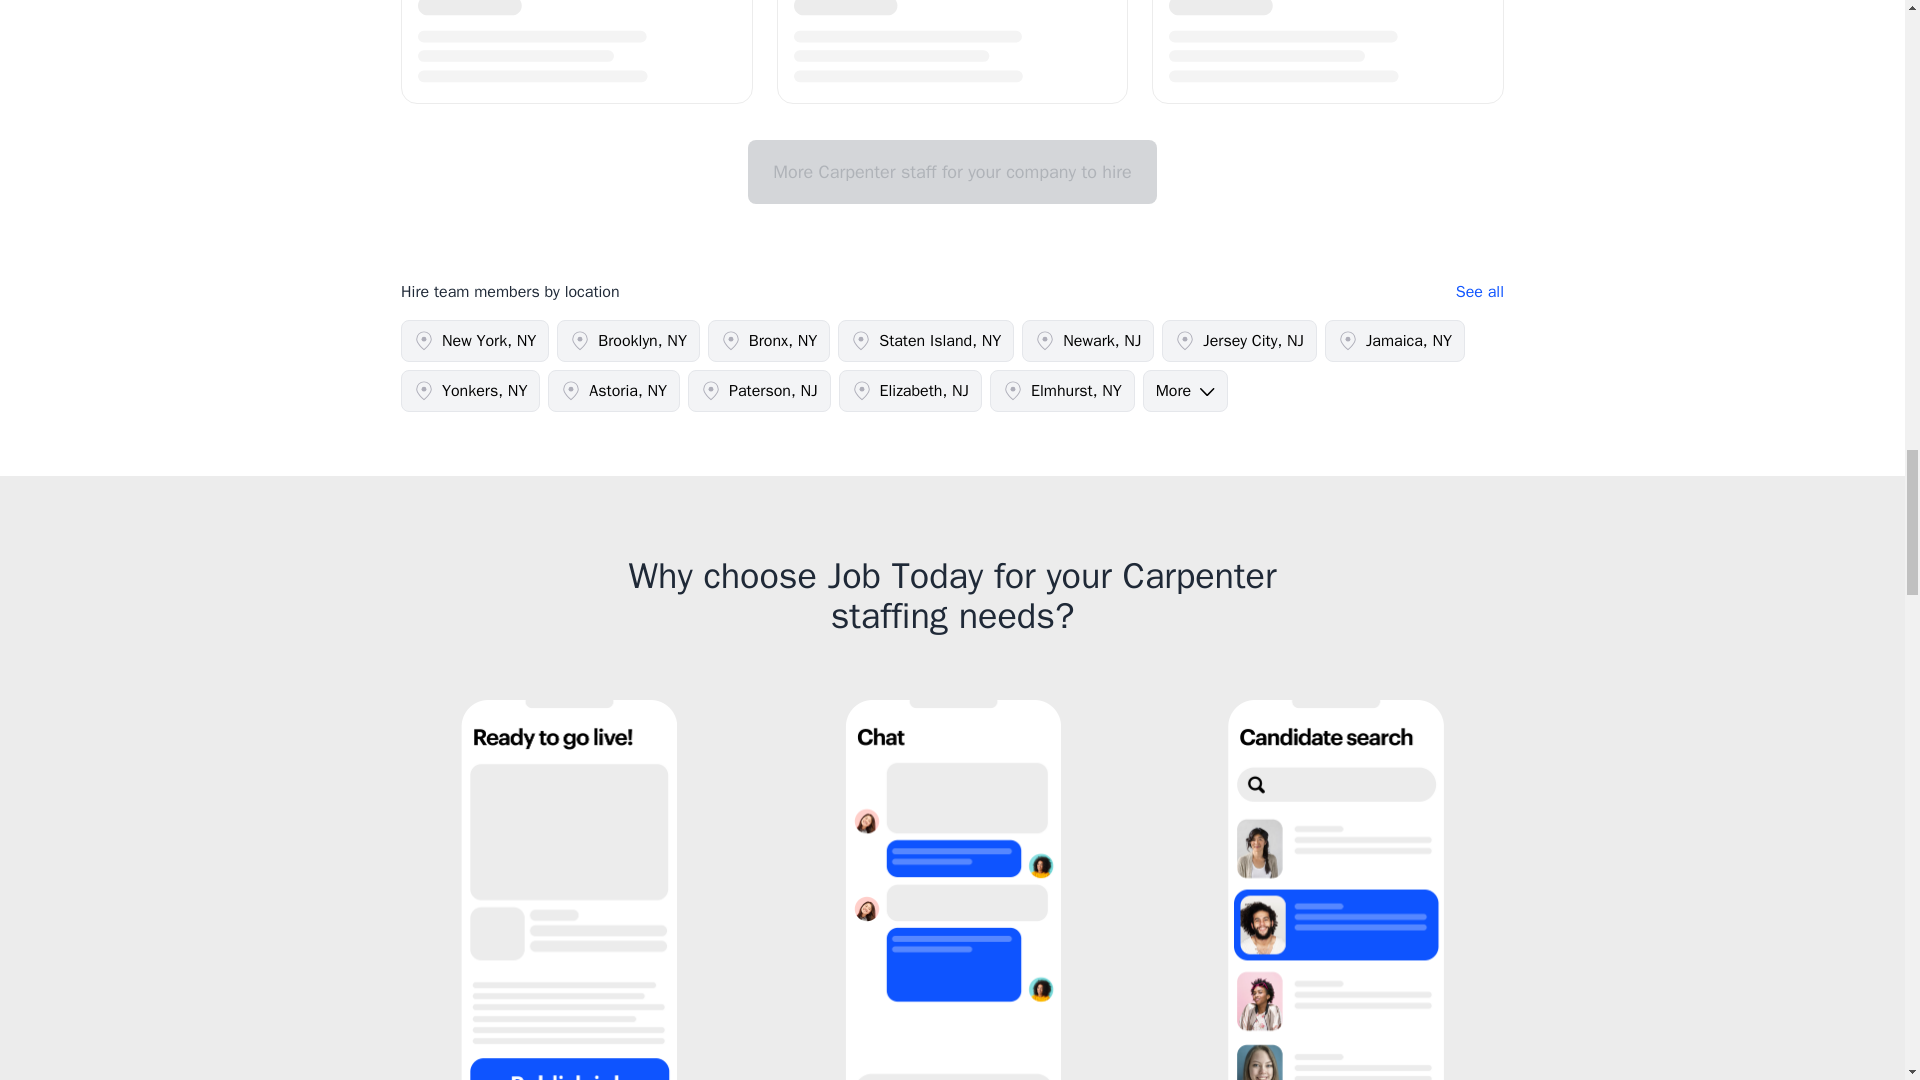 The height and width of the screenshot is (1080, 1920). What do you see at coordinates (628, 340) in the screenshot?
I see `Brooklyn, NY` at bounding box center [628, 340].